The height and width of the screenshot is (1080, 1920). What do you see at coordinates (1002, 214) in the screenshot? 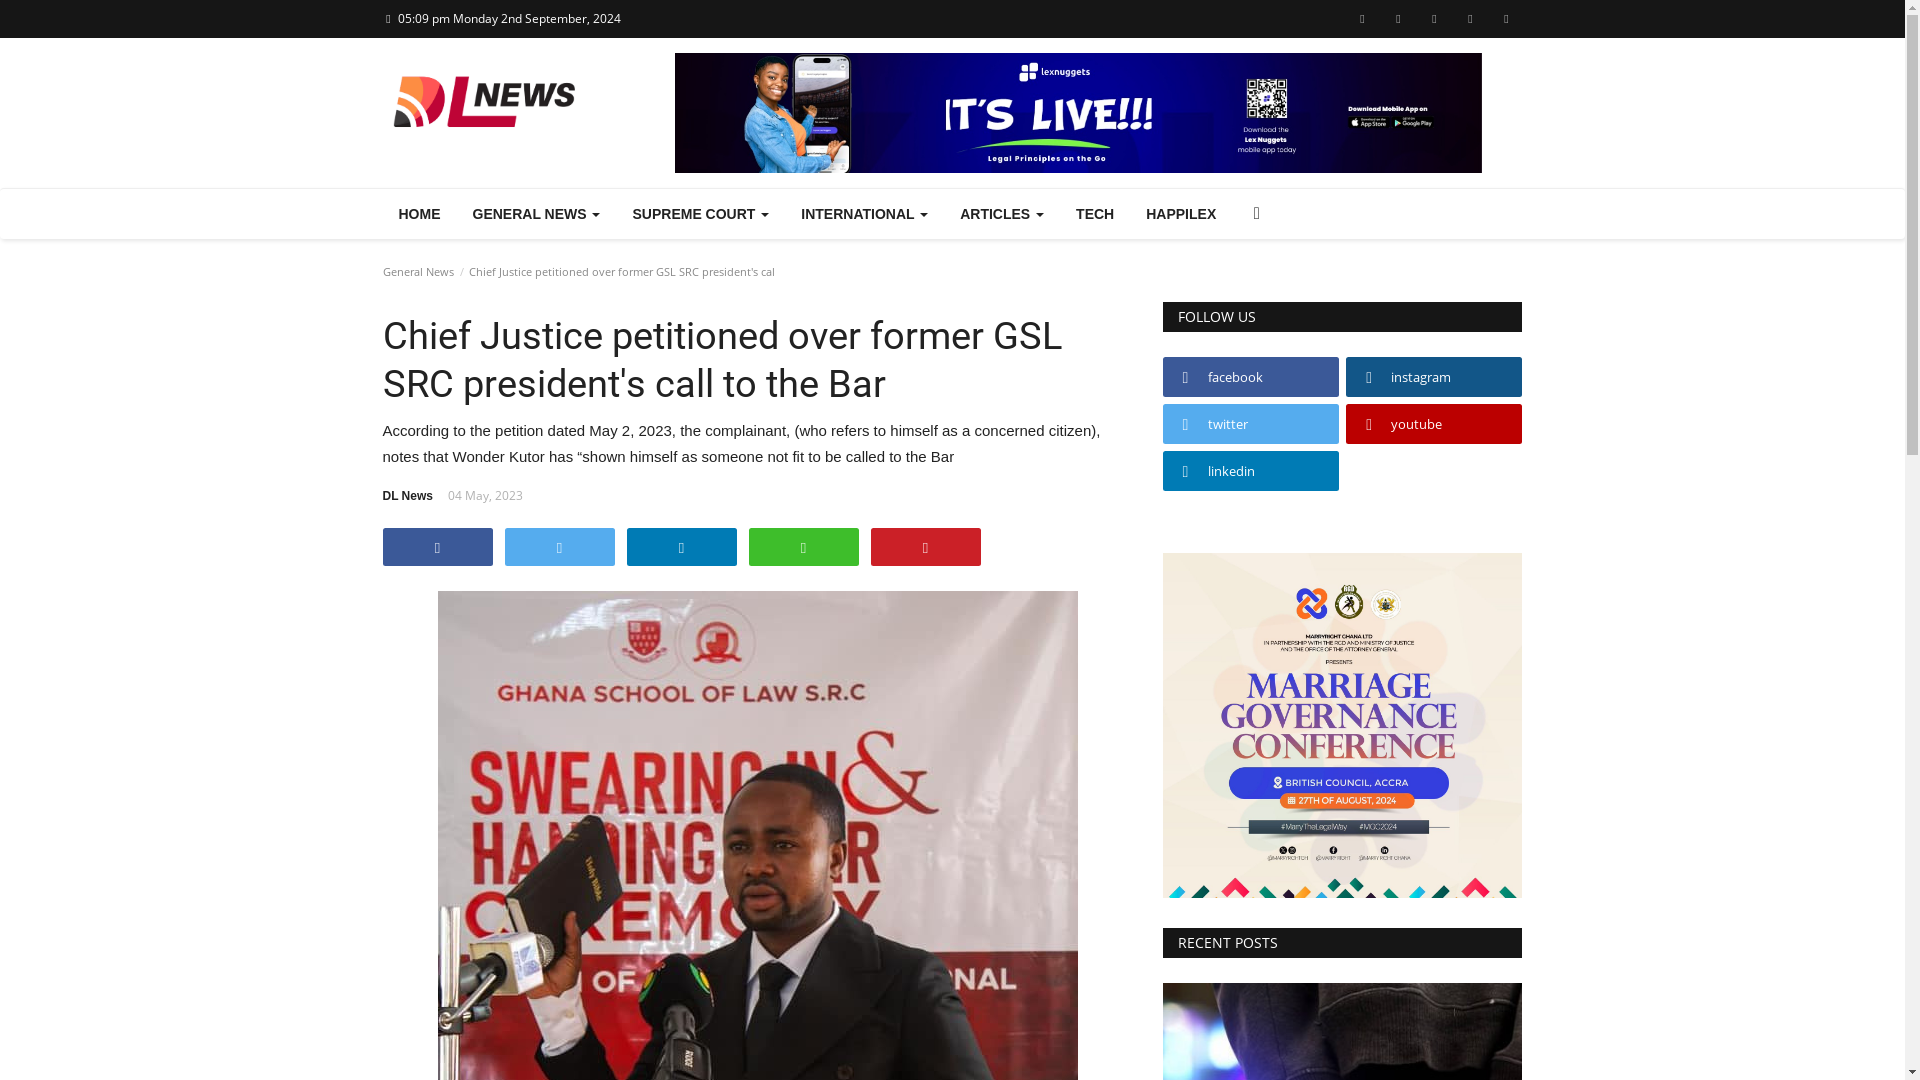
I see `ARTICLES` at bounding box center [1002, 214].